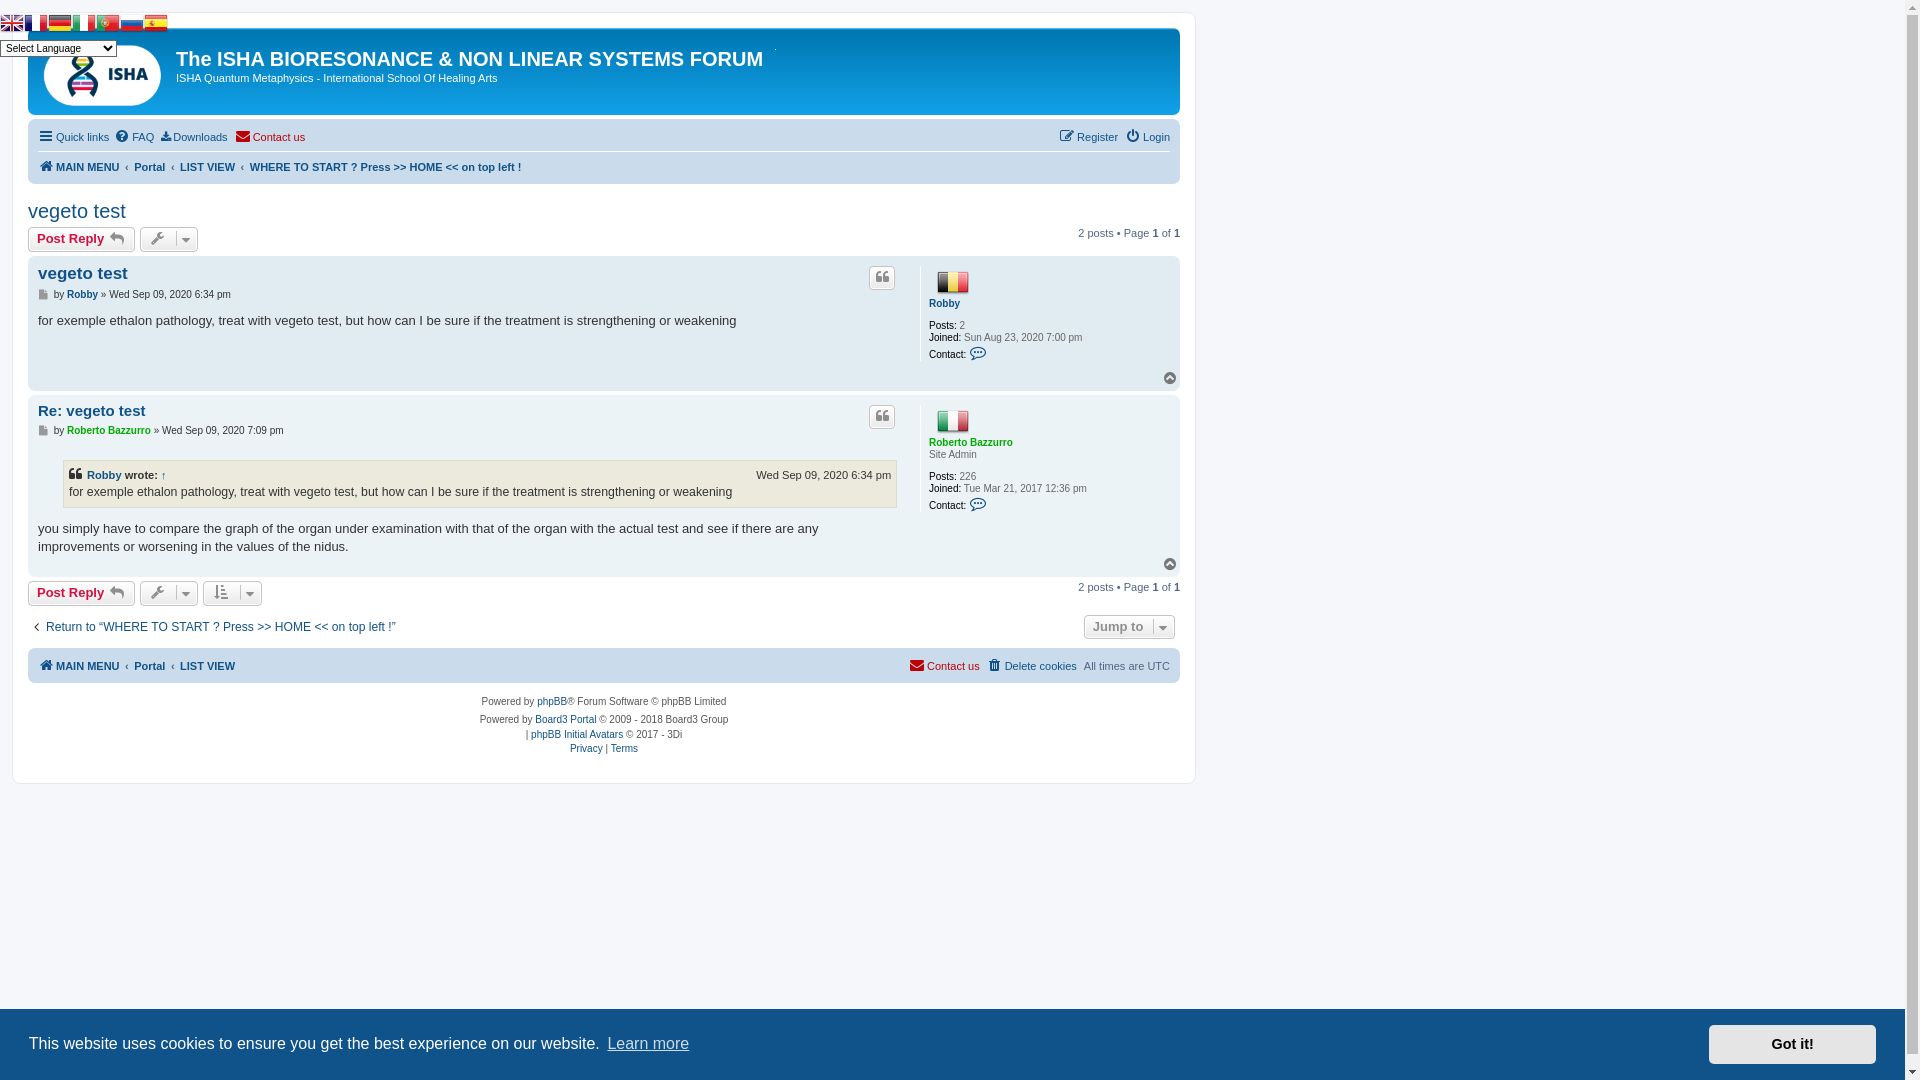 This screenshot has height=1080, width=1920. What do you see at coordinates (624, 748) in the screenshot?
I see `Terms` at bounding box center [624, 748].